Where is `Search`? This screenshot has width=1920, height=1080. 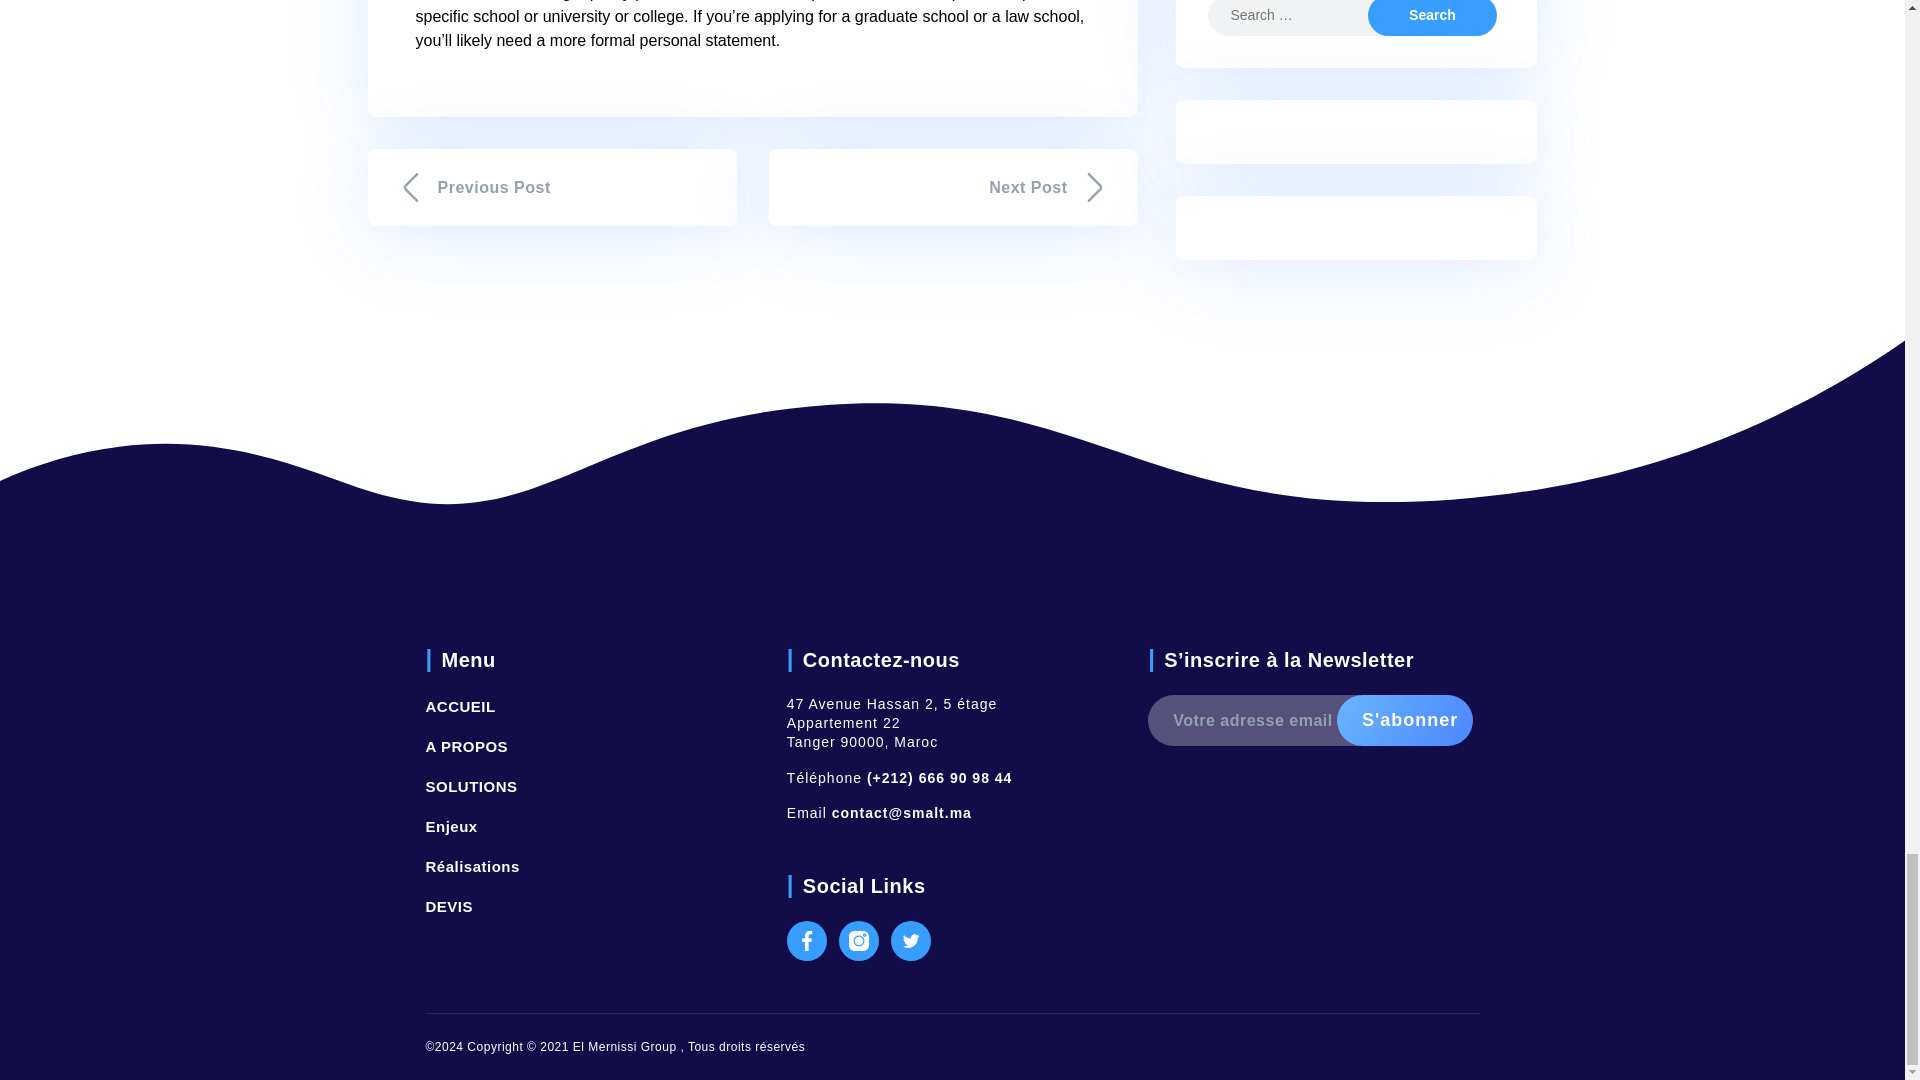
Search is located at coordinates (1431, 18).